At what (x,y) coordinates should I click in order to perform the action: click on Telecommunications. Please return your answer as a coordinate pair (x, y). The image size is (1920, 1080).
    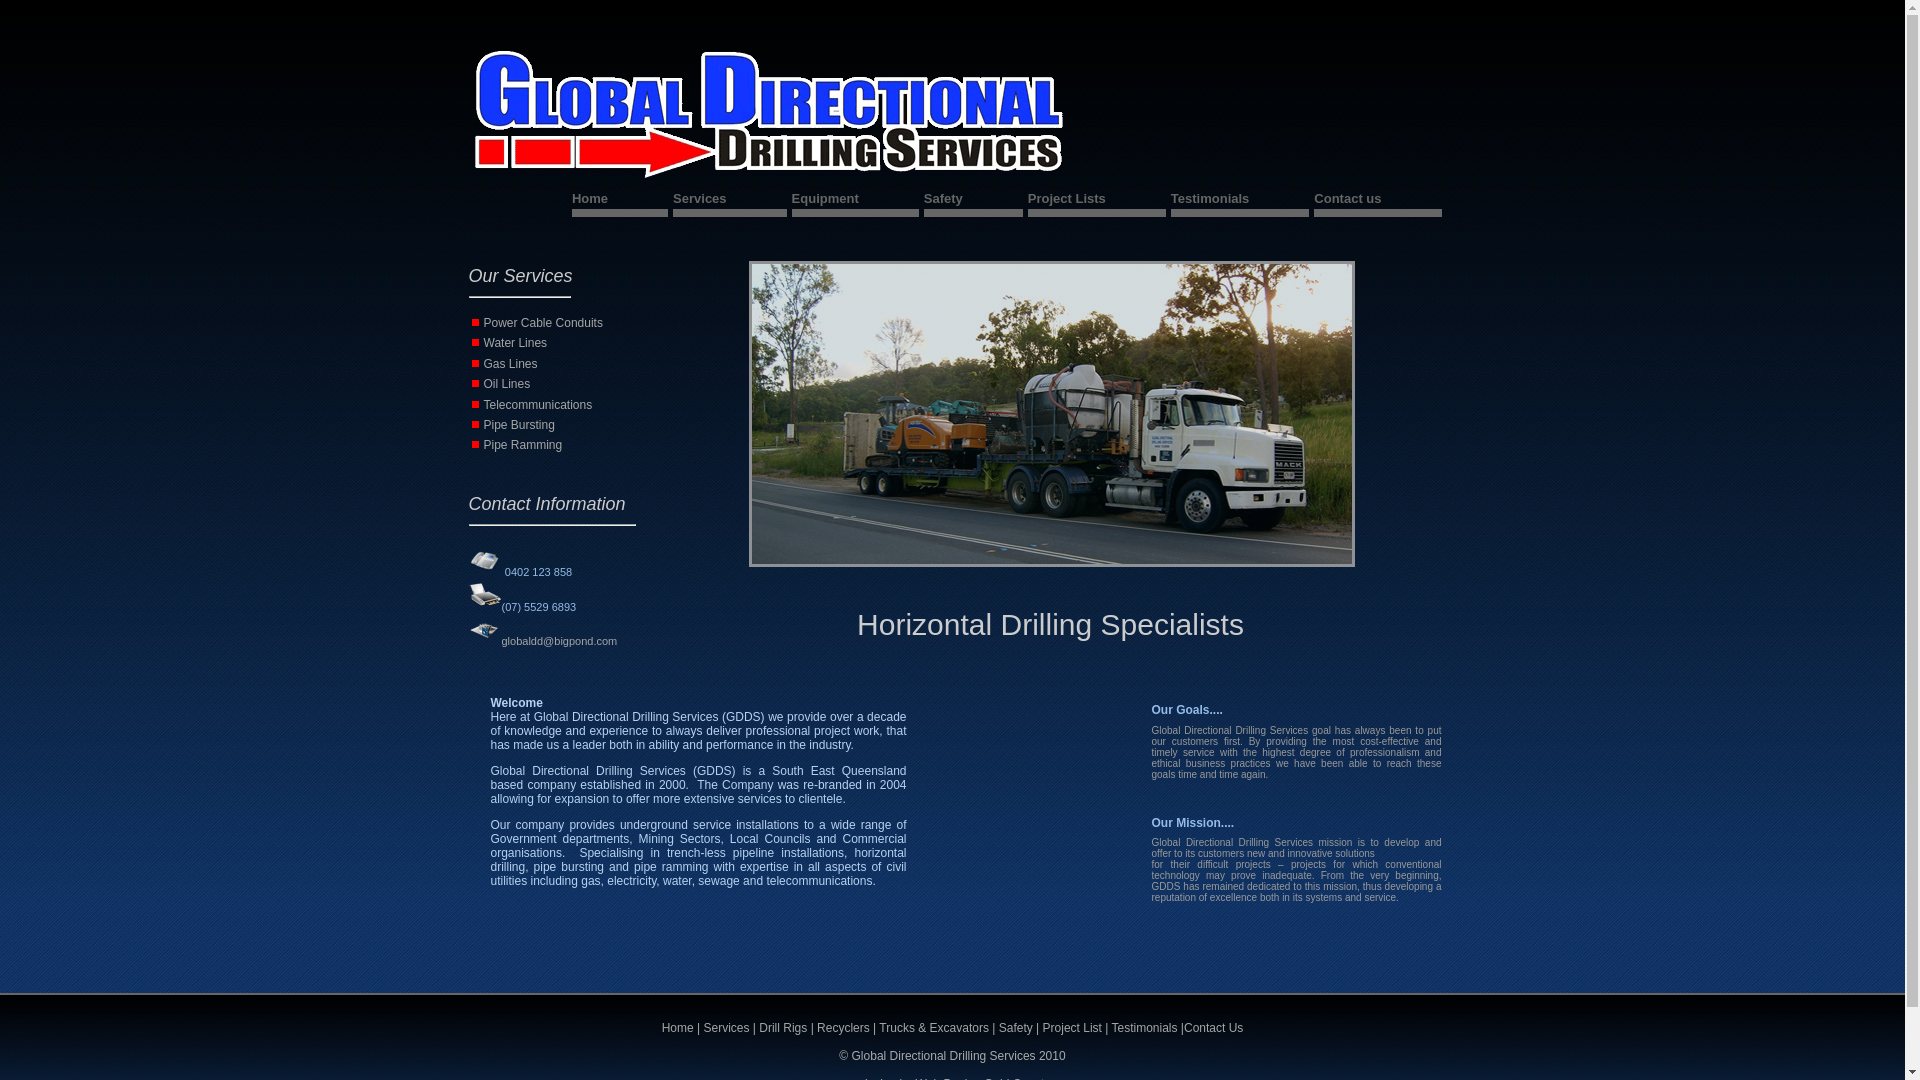
    Looking at the image, I should click on (538, 405).